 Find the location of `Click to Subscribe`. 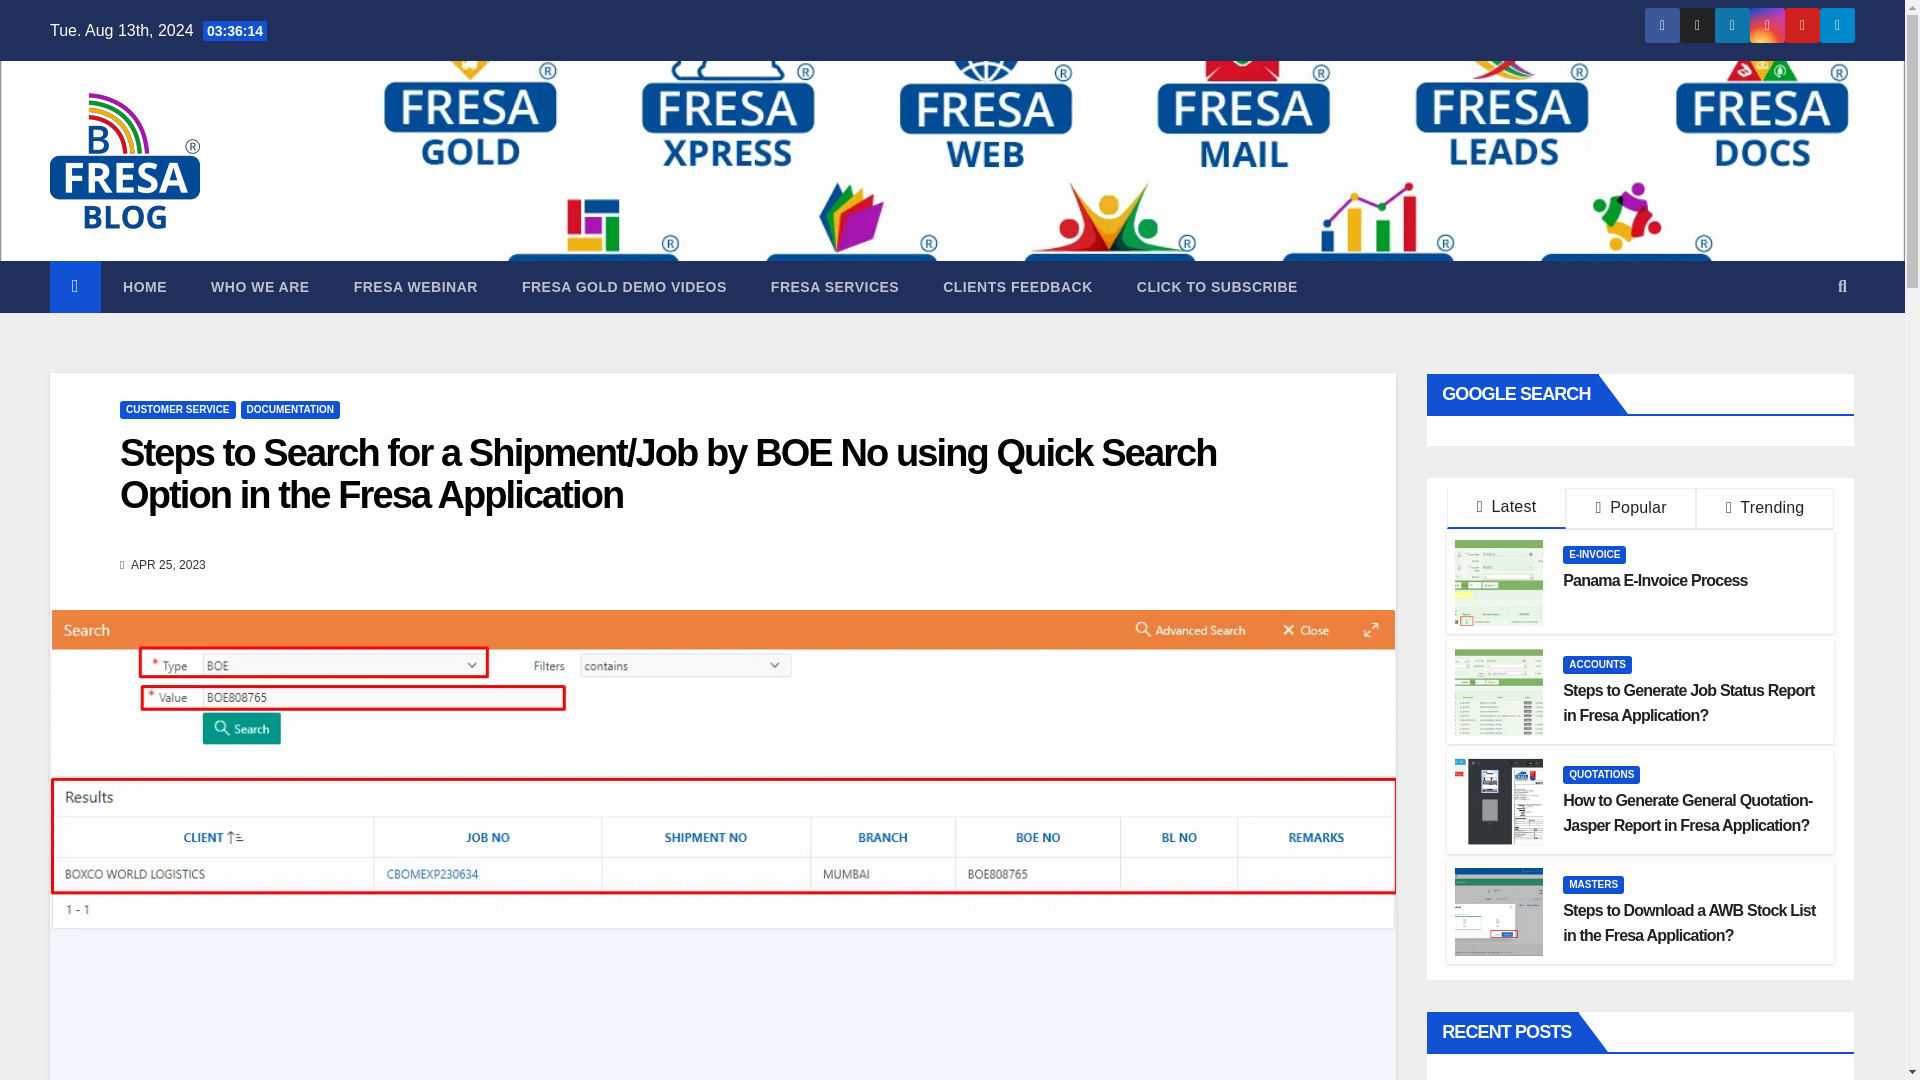

Click to Subscribe is located at coordinates (1218, 287).